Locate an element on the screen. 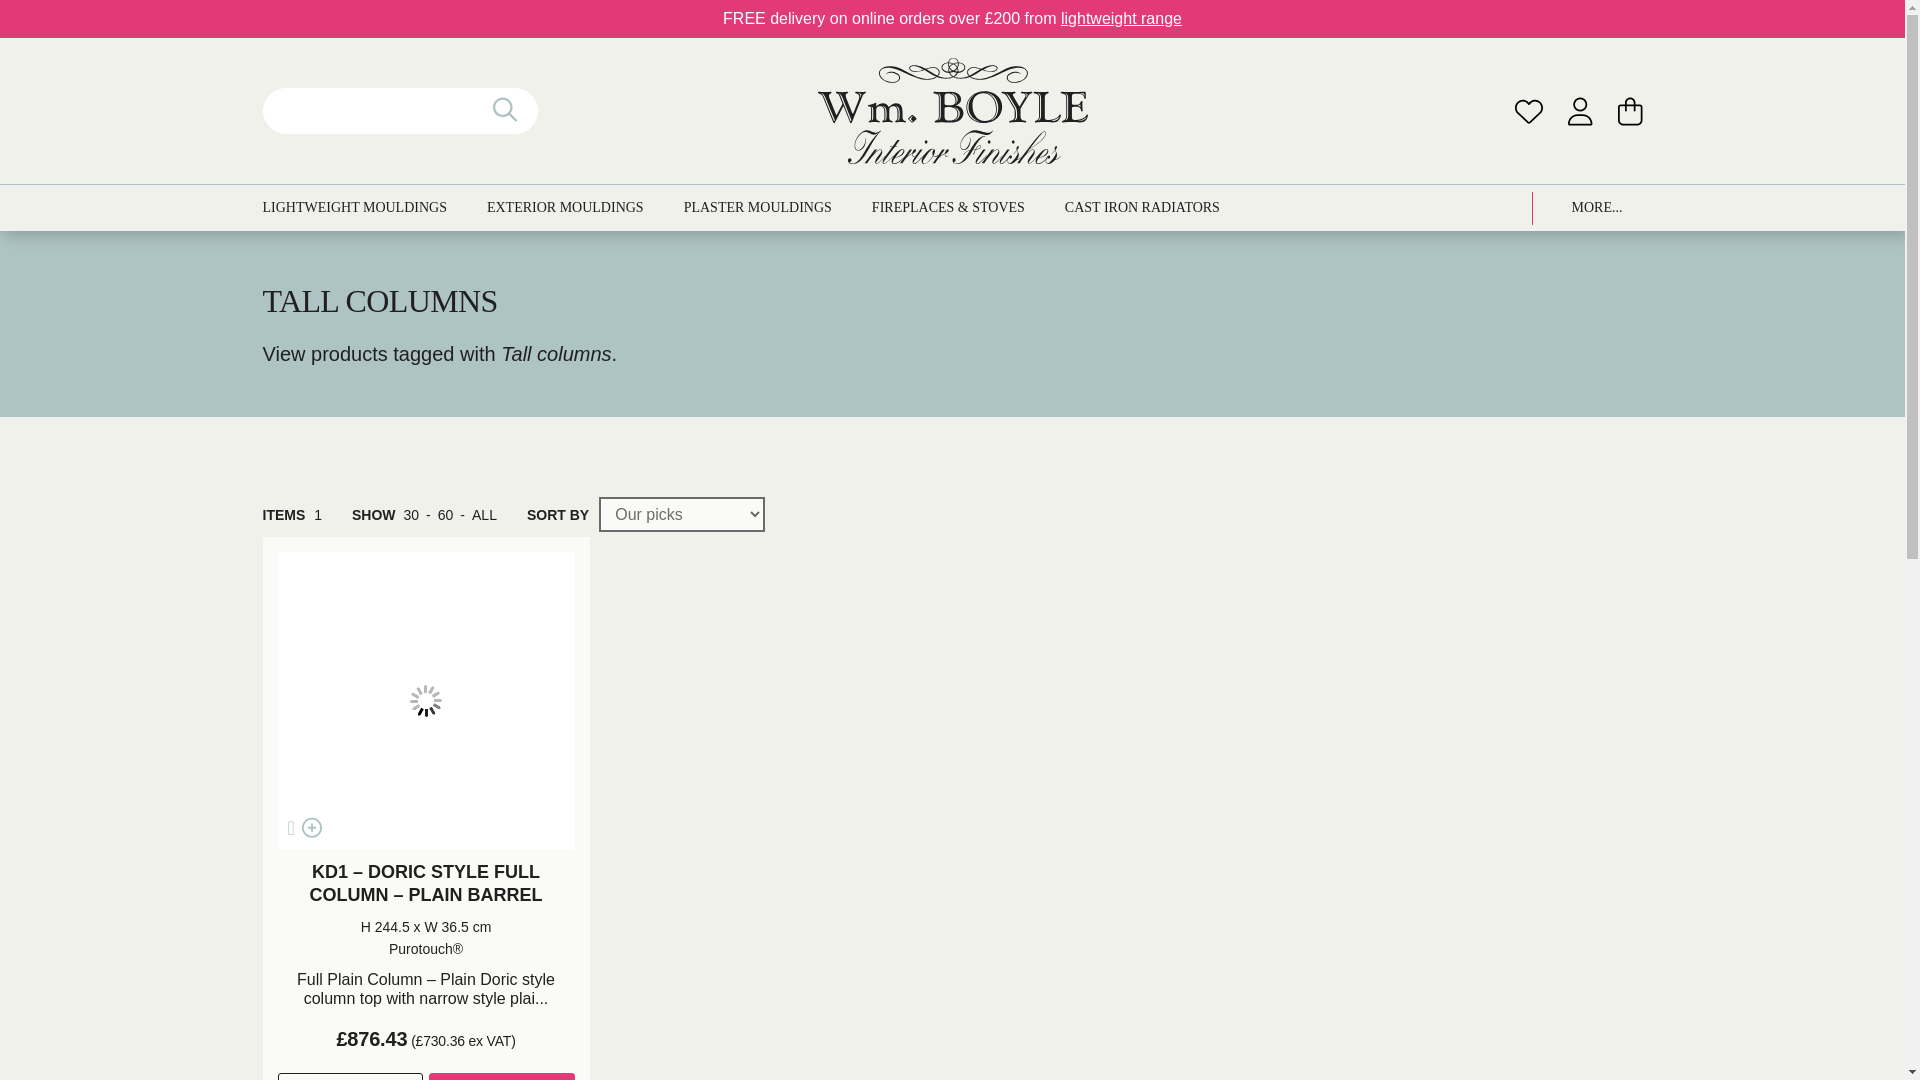  Account is located at coordinates (1580, 110).